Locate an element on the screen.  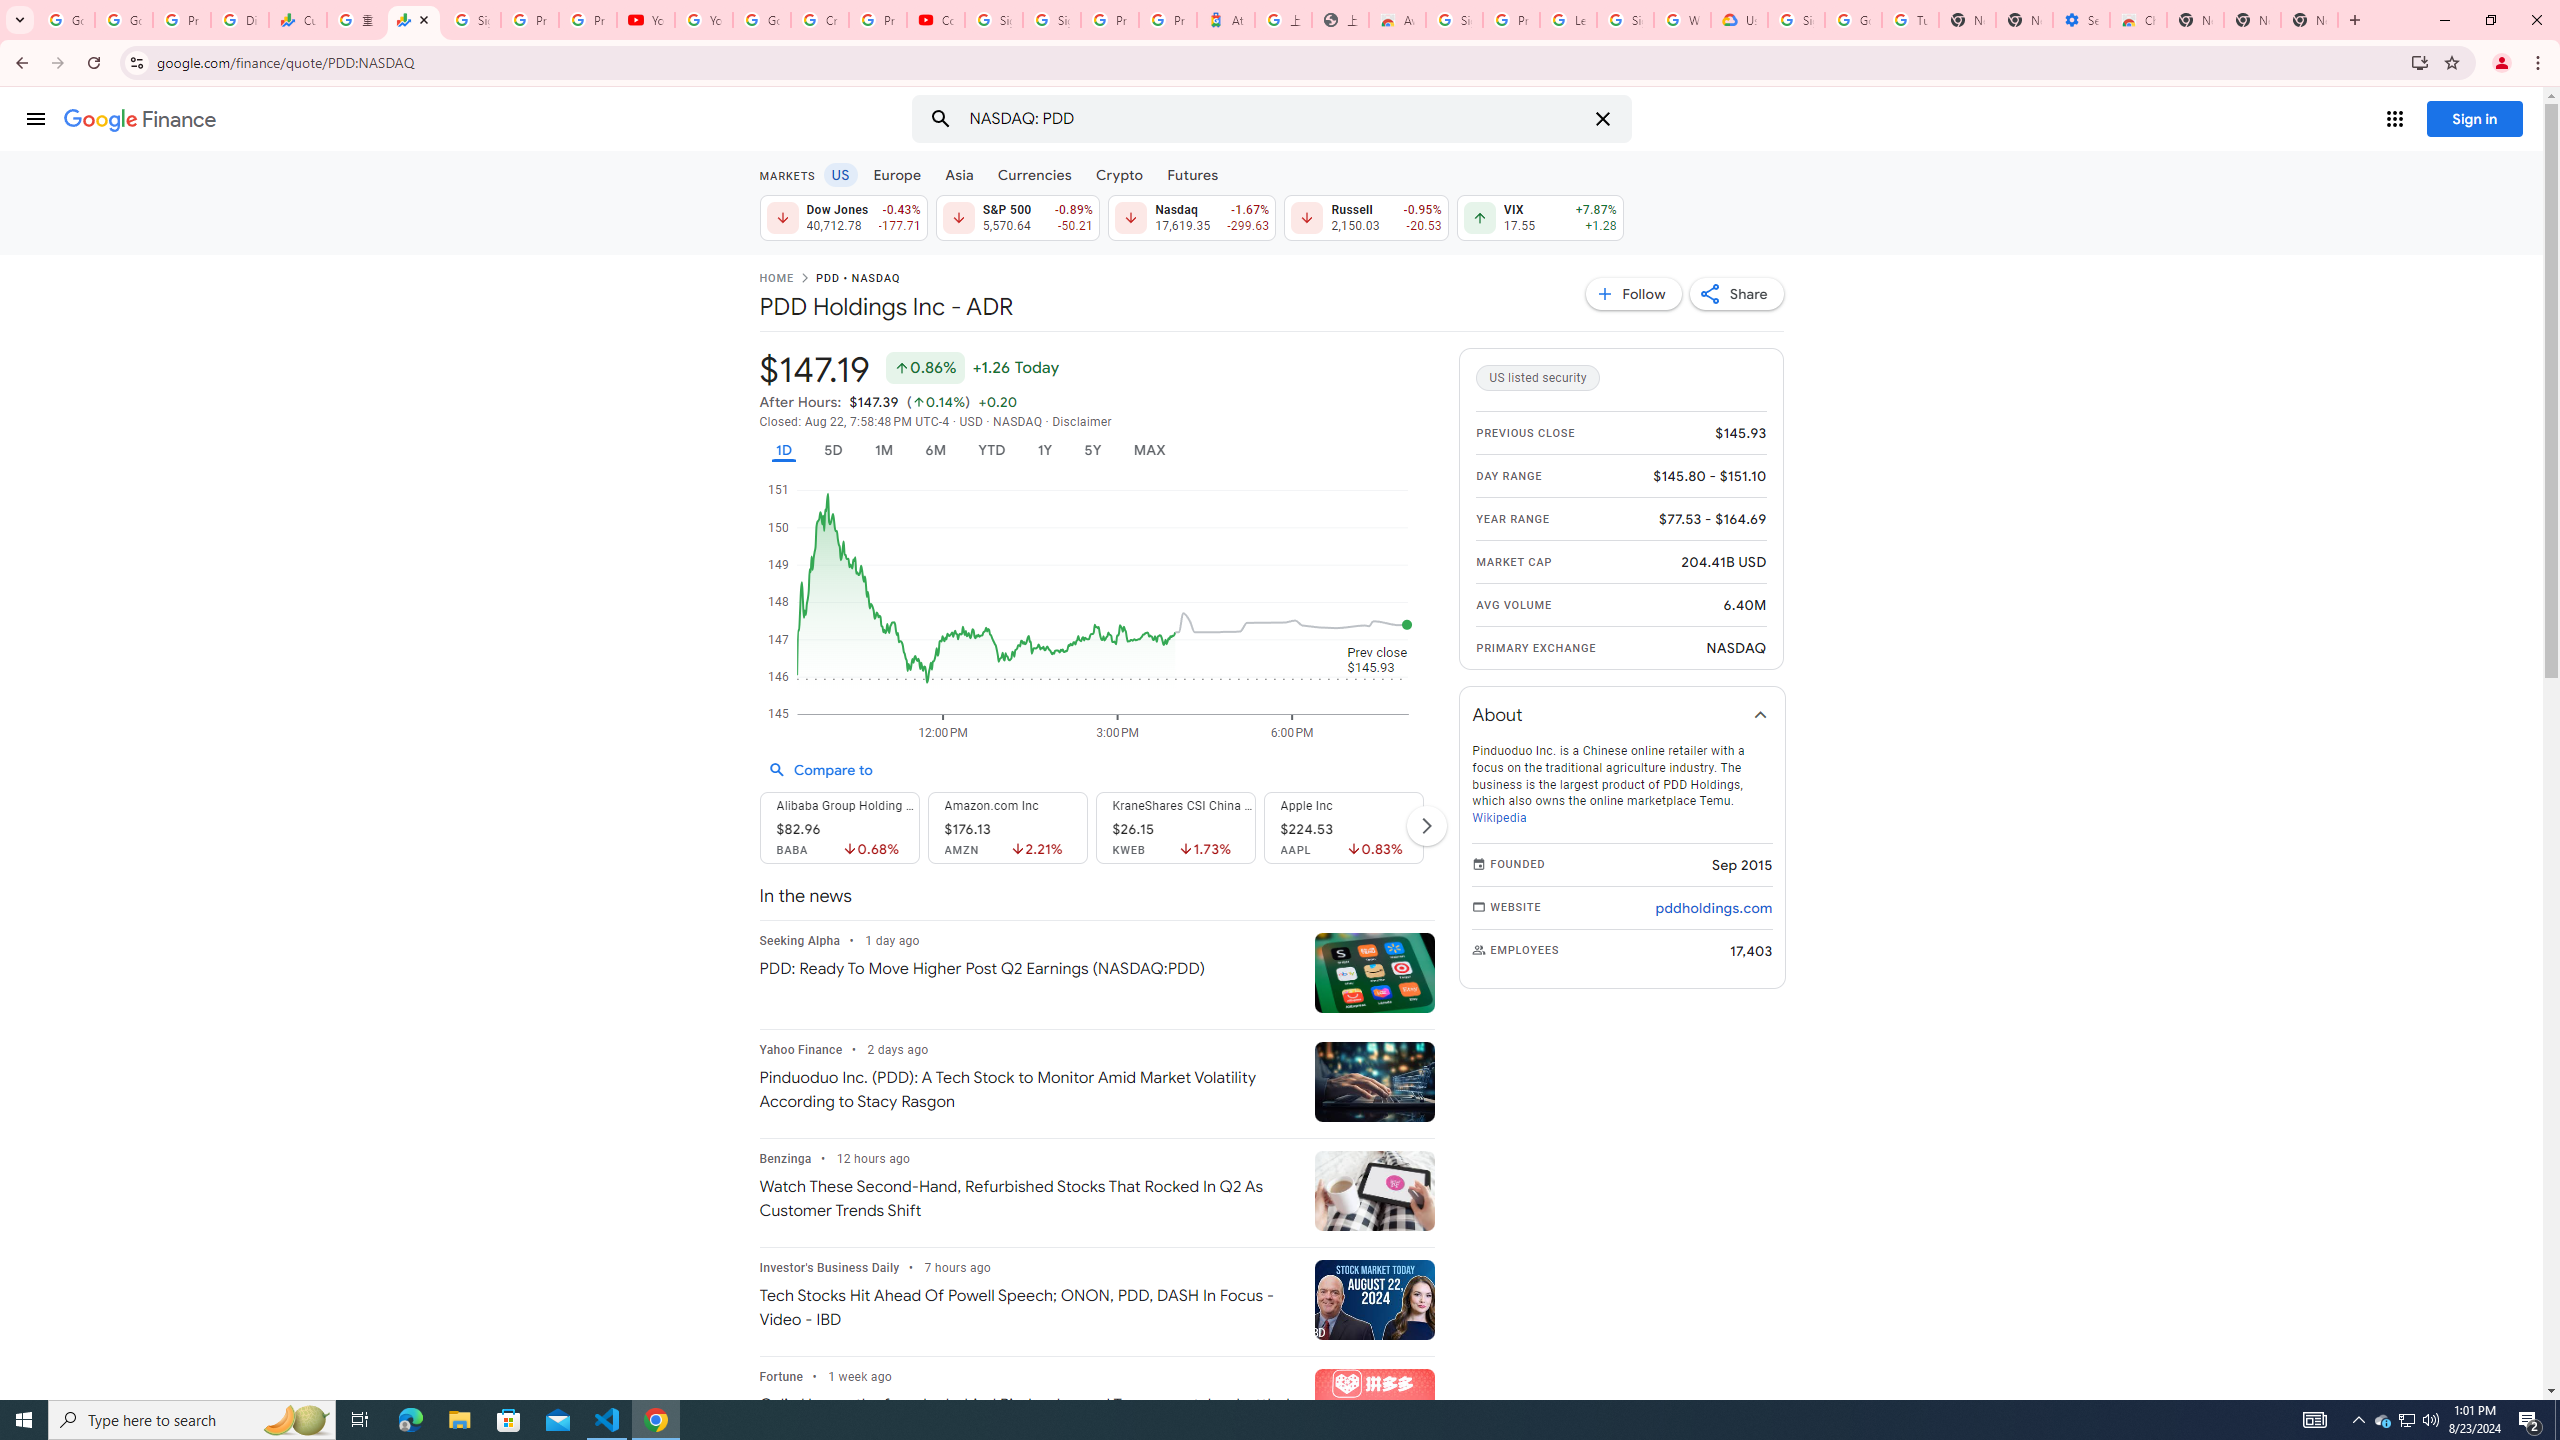
5Y is located at coordinates (1092, 450).